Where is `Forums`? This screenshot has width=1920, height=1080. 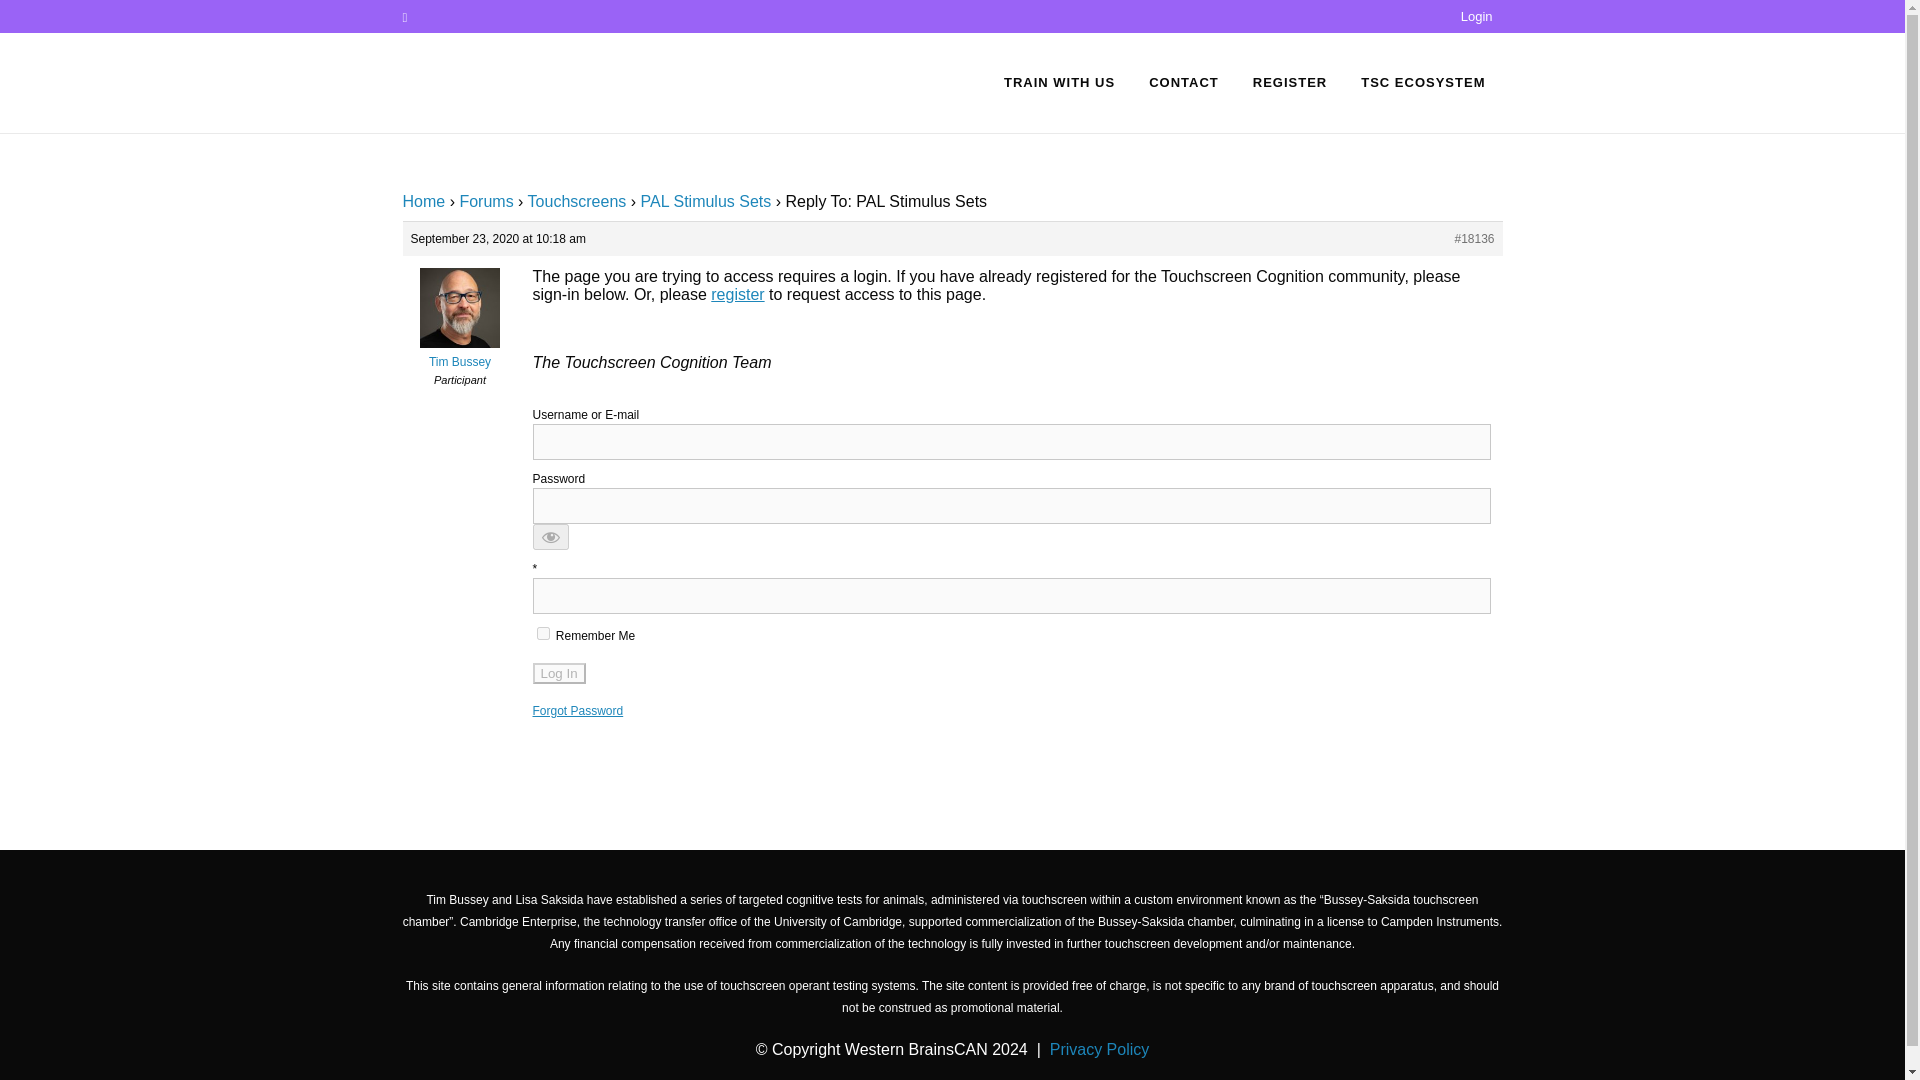
Forums is located at coordinates (485, 201).